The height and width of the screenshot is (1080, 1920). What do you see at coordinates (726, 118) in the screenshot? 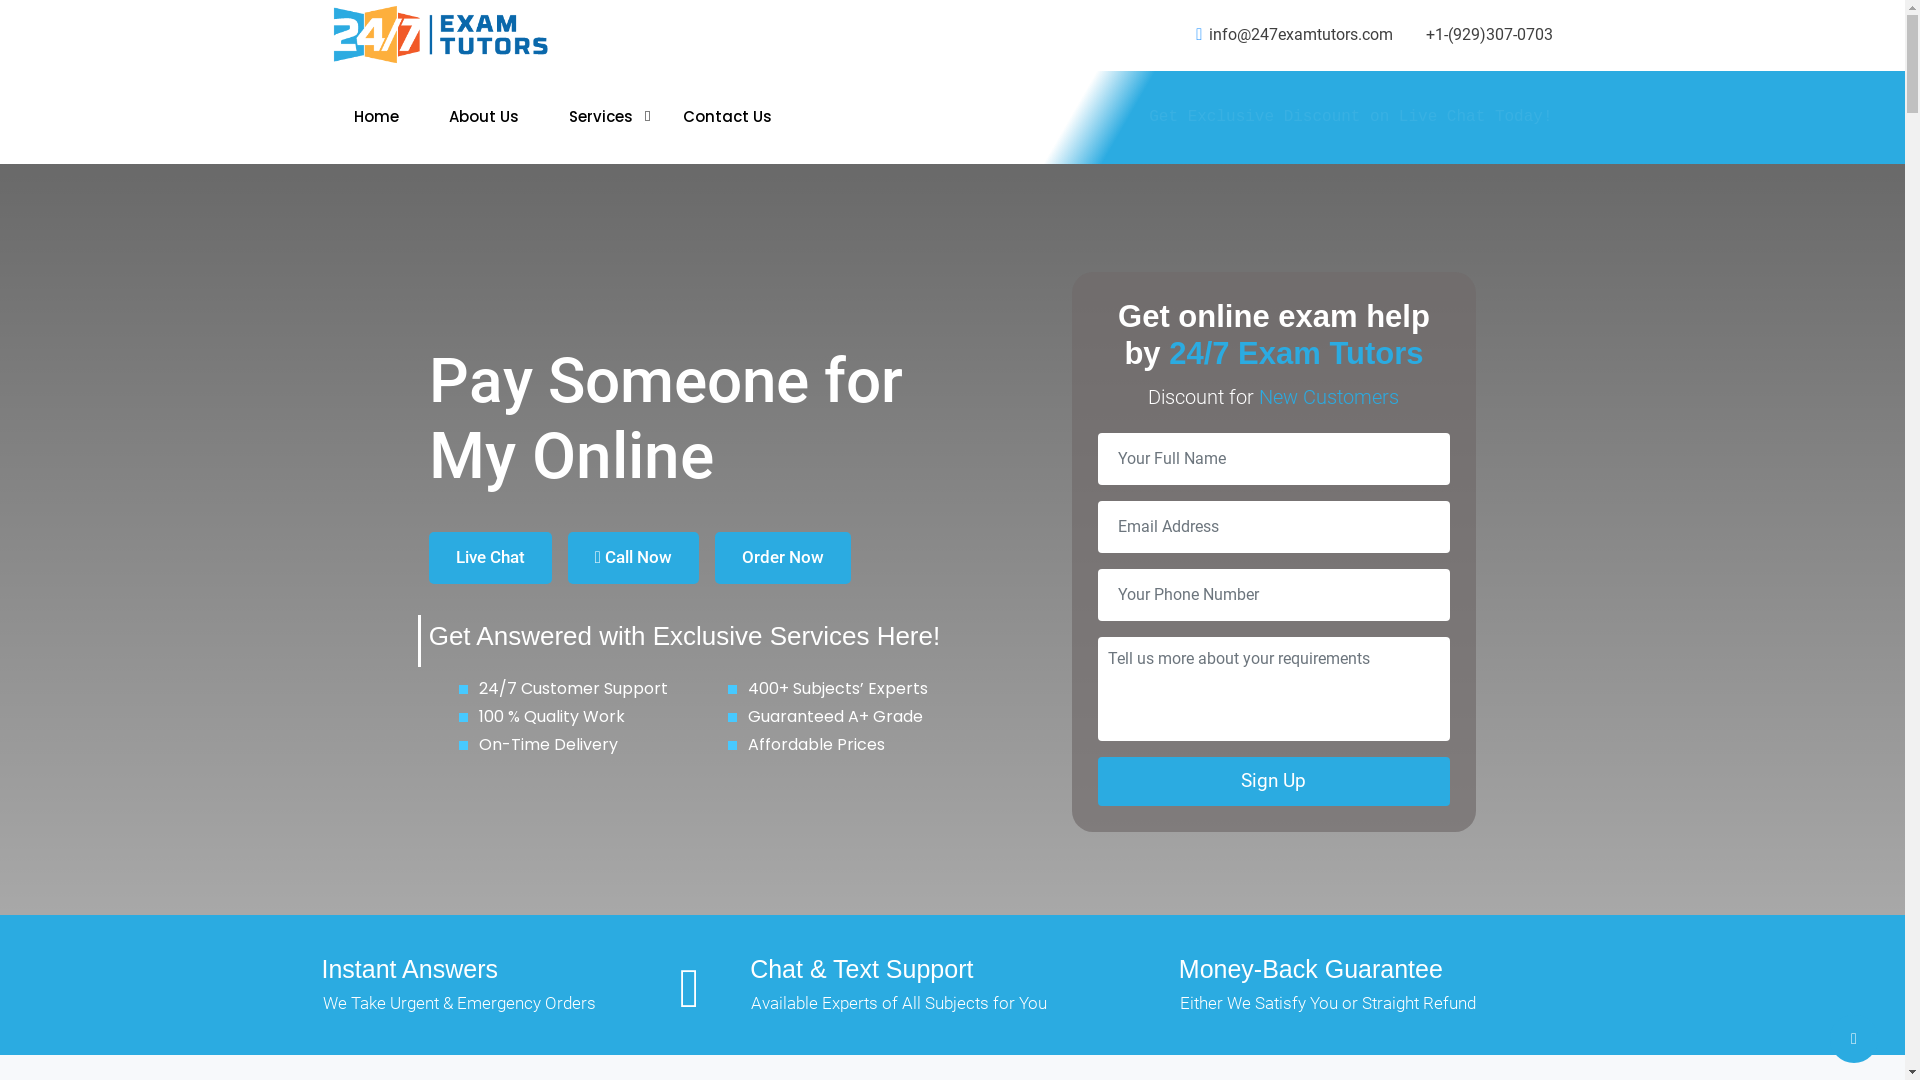
I see `Contact Us` at bounding box center [726, 118].